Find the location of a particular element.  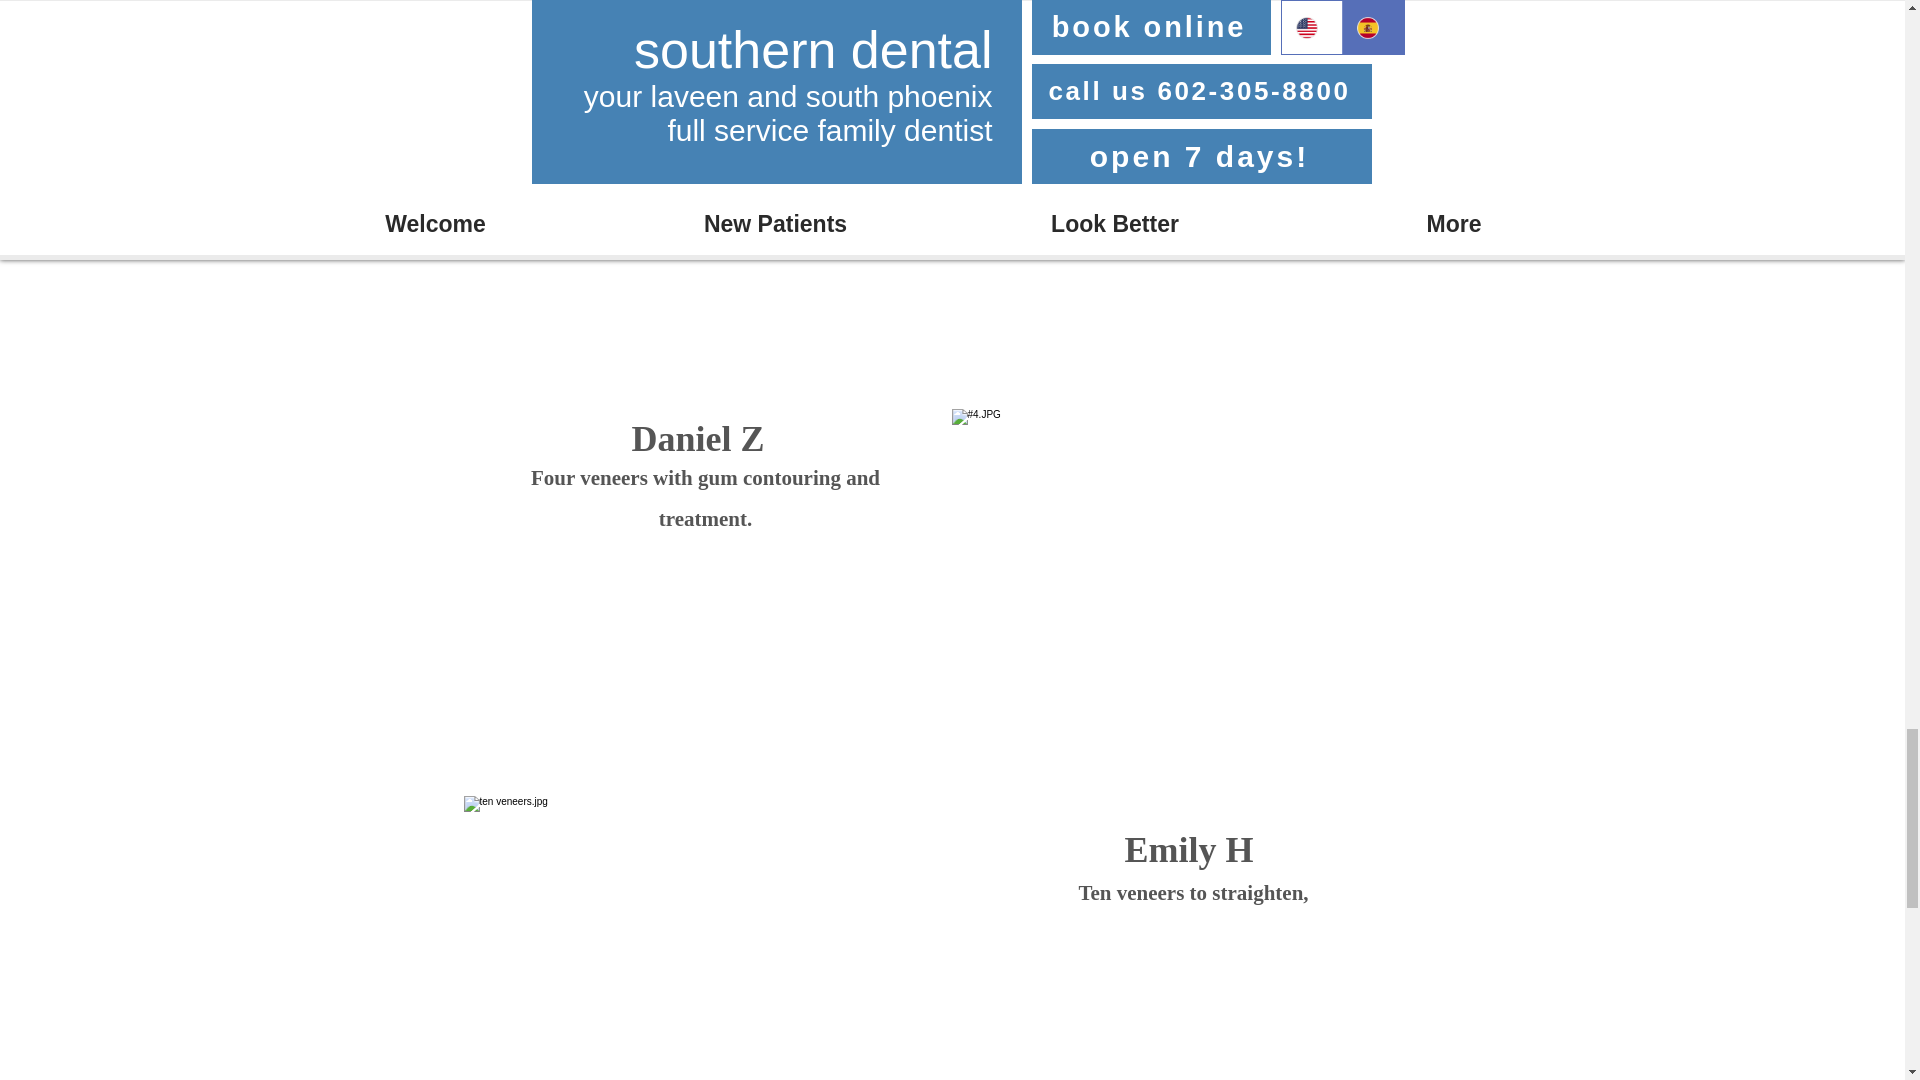

Invisalign Veneers 2.JPG is located at coordinates (708, 219).